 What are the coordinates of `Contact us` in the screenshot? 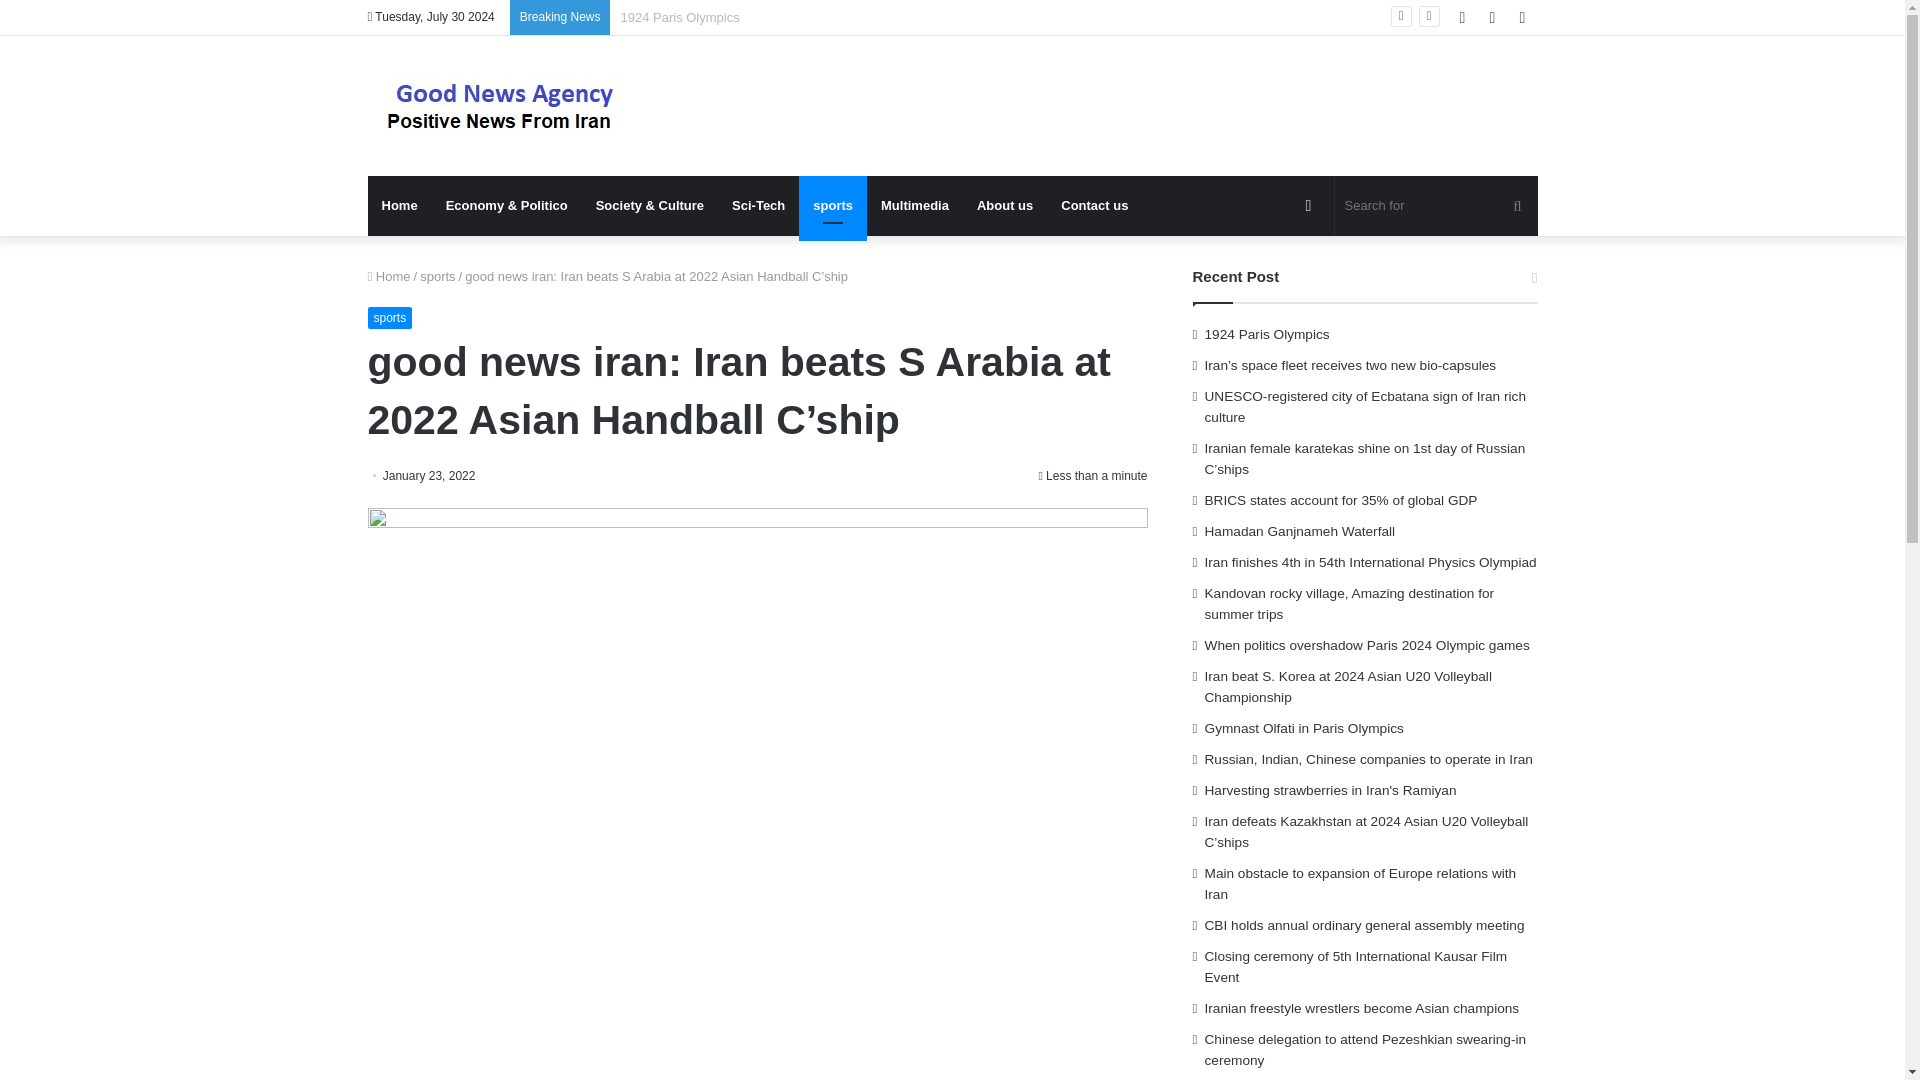 It's located at (1094, 206).